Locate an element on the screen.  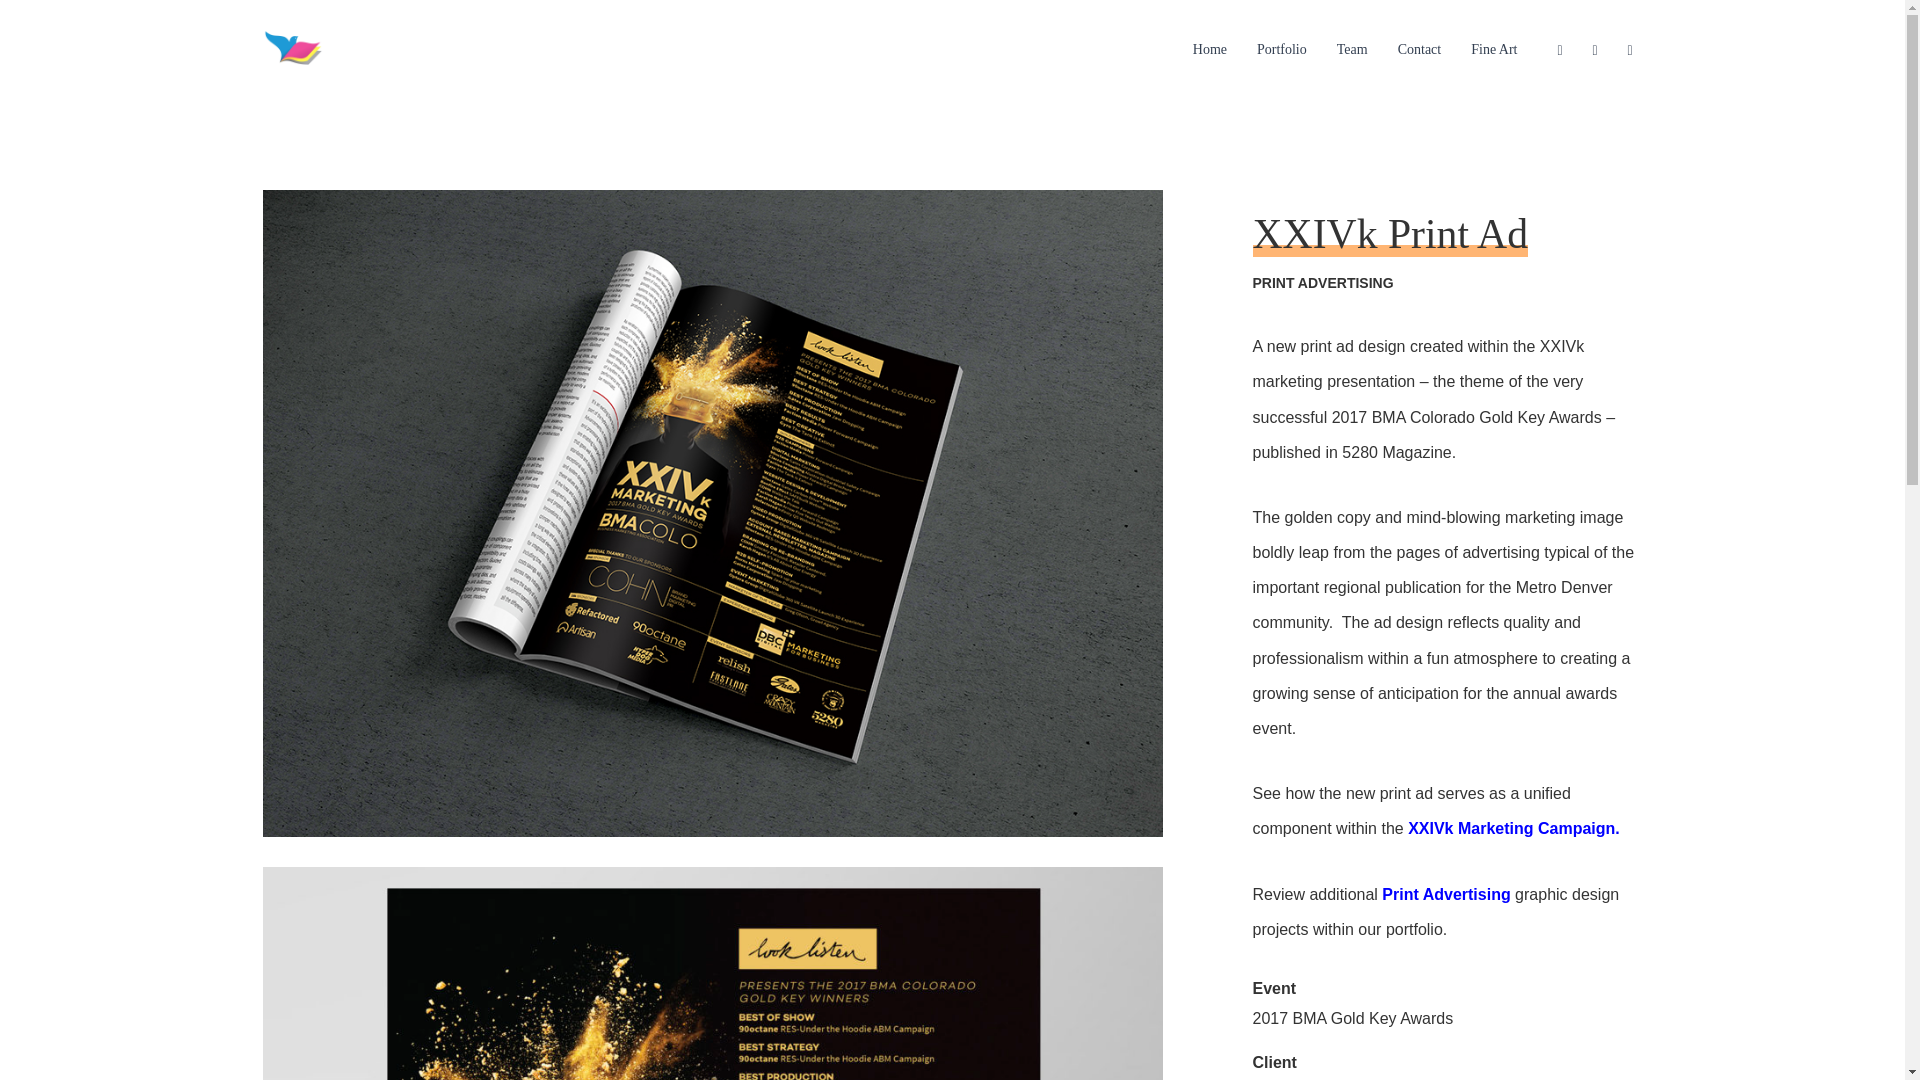
Team is located at coordinates (1352, 50).